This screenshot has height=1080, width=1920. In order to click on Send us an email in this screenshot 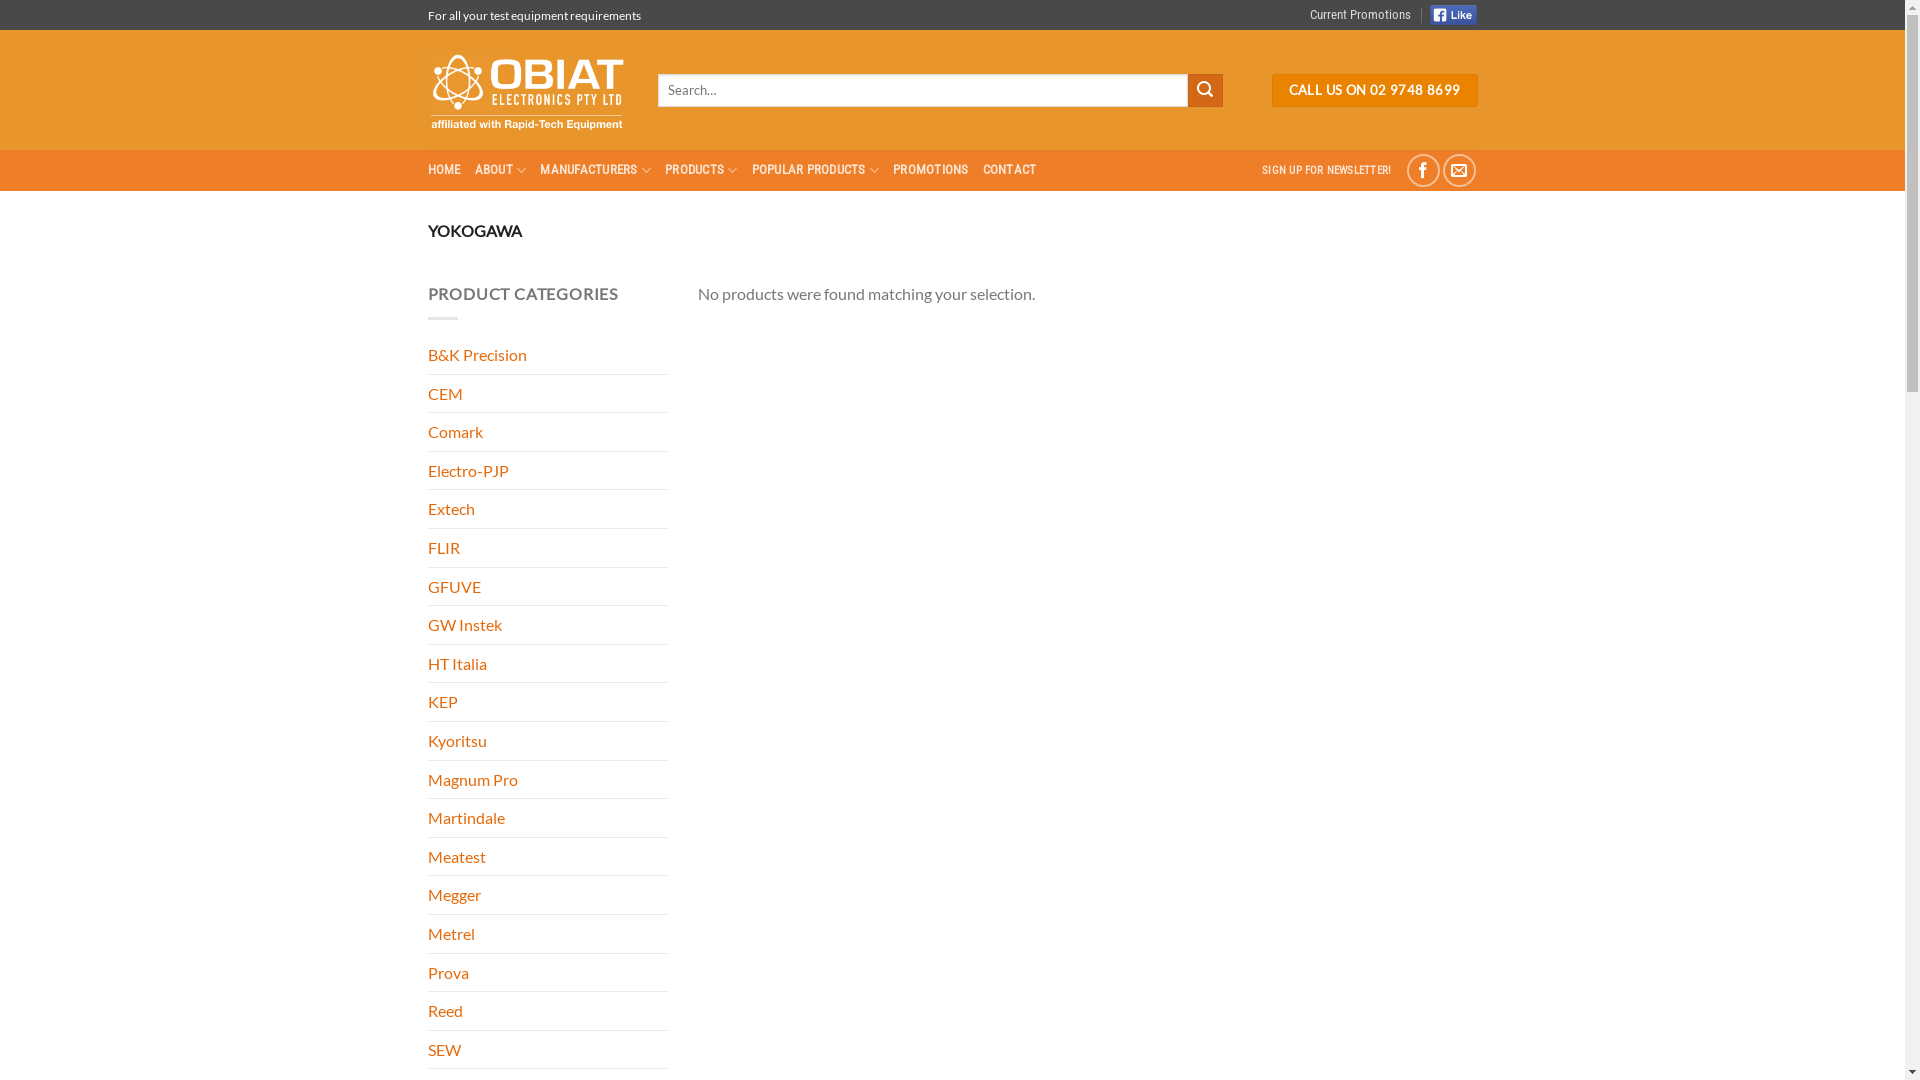, I will do `click(1460, 170)`.